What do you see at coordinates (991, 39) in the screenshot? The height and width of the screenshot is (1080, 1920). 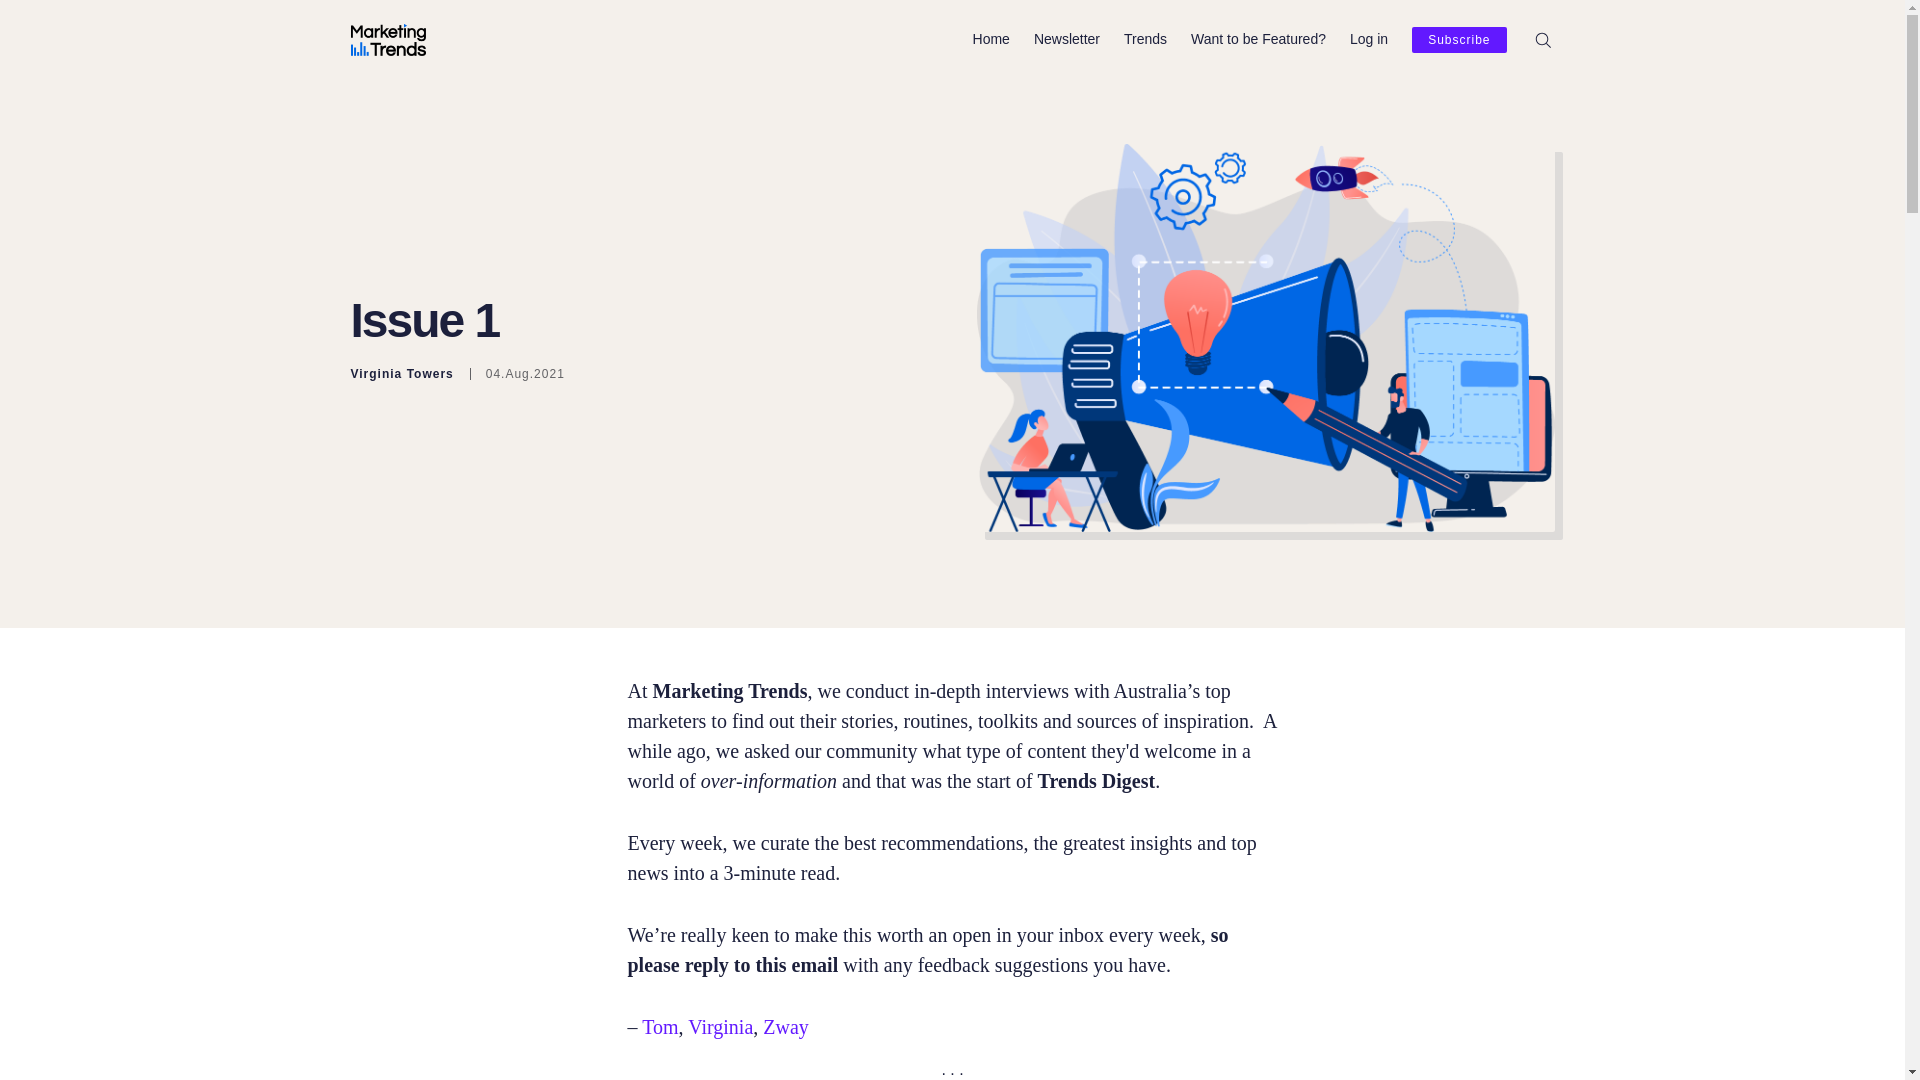 I see `Home` at bounding box center [991, 39].